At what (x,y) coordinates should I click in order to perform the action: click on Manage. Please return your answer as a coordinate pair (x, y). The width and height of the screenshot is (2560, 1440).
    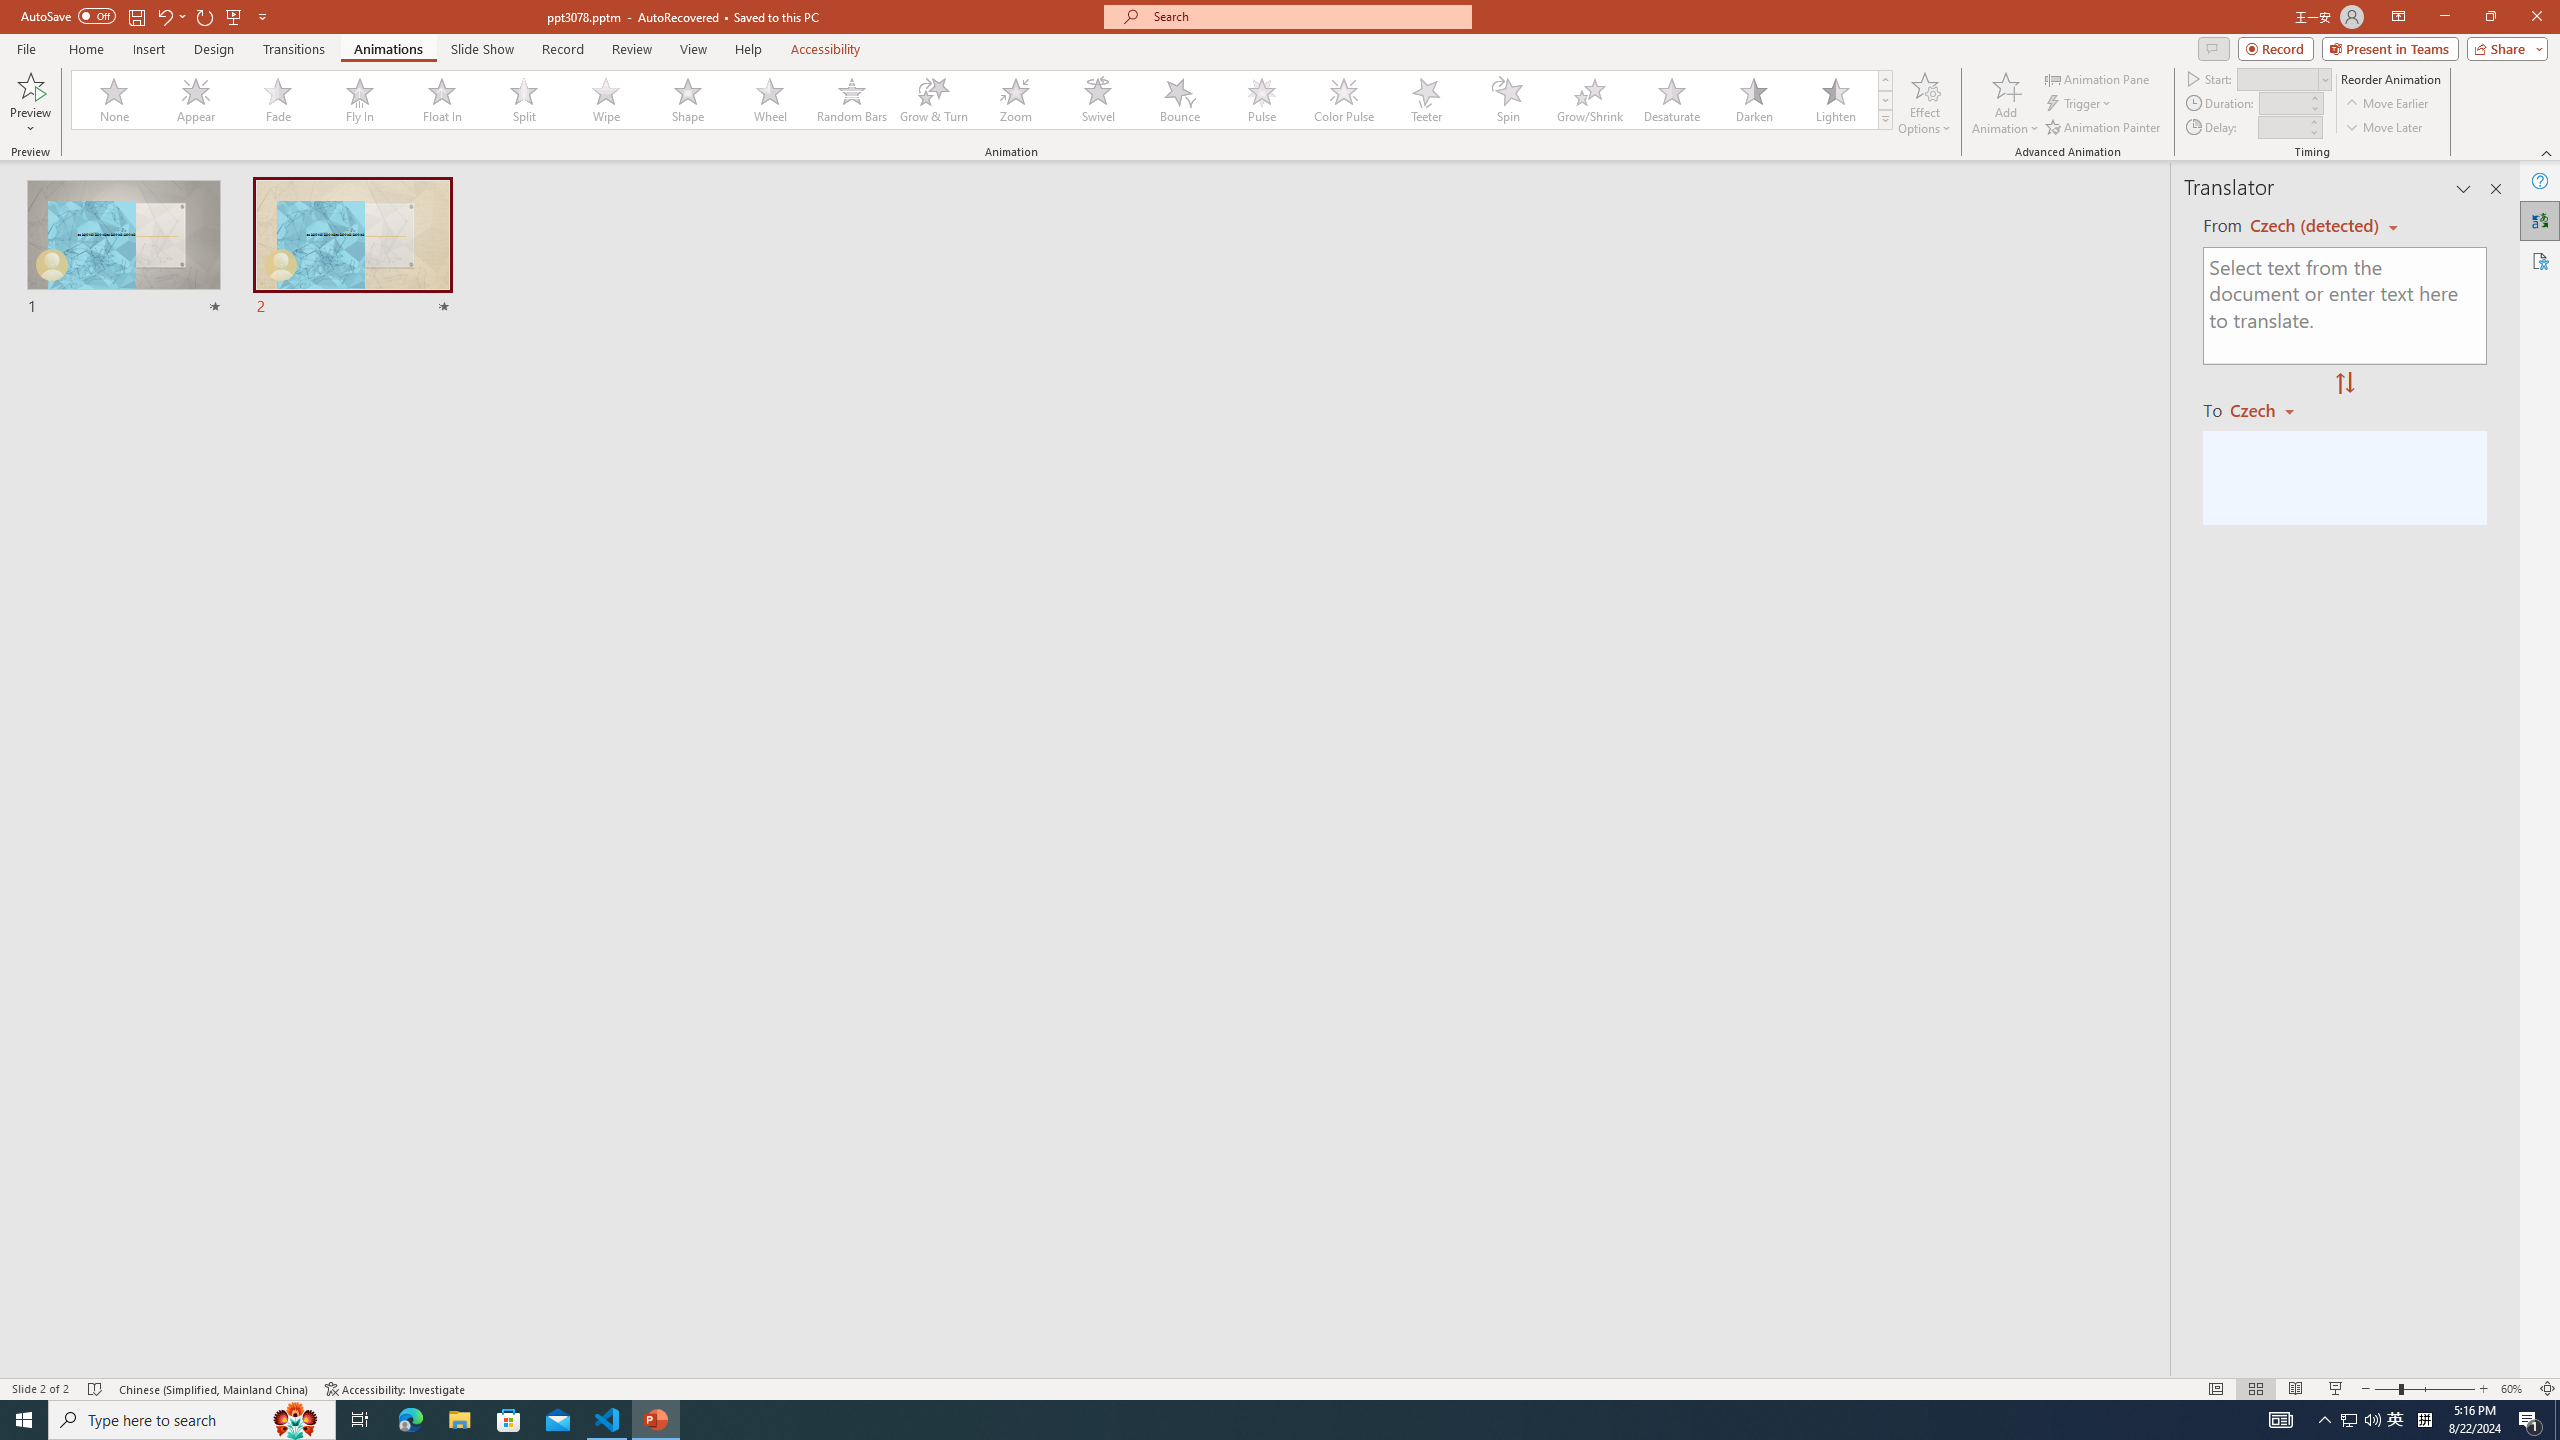
    Looking at the image, I should click on (136, 1291).